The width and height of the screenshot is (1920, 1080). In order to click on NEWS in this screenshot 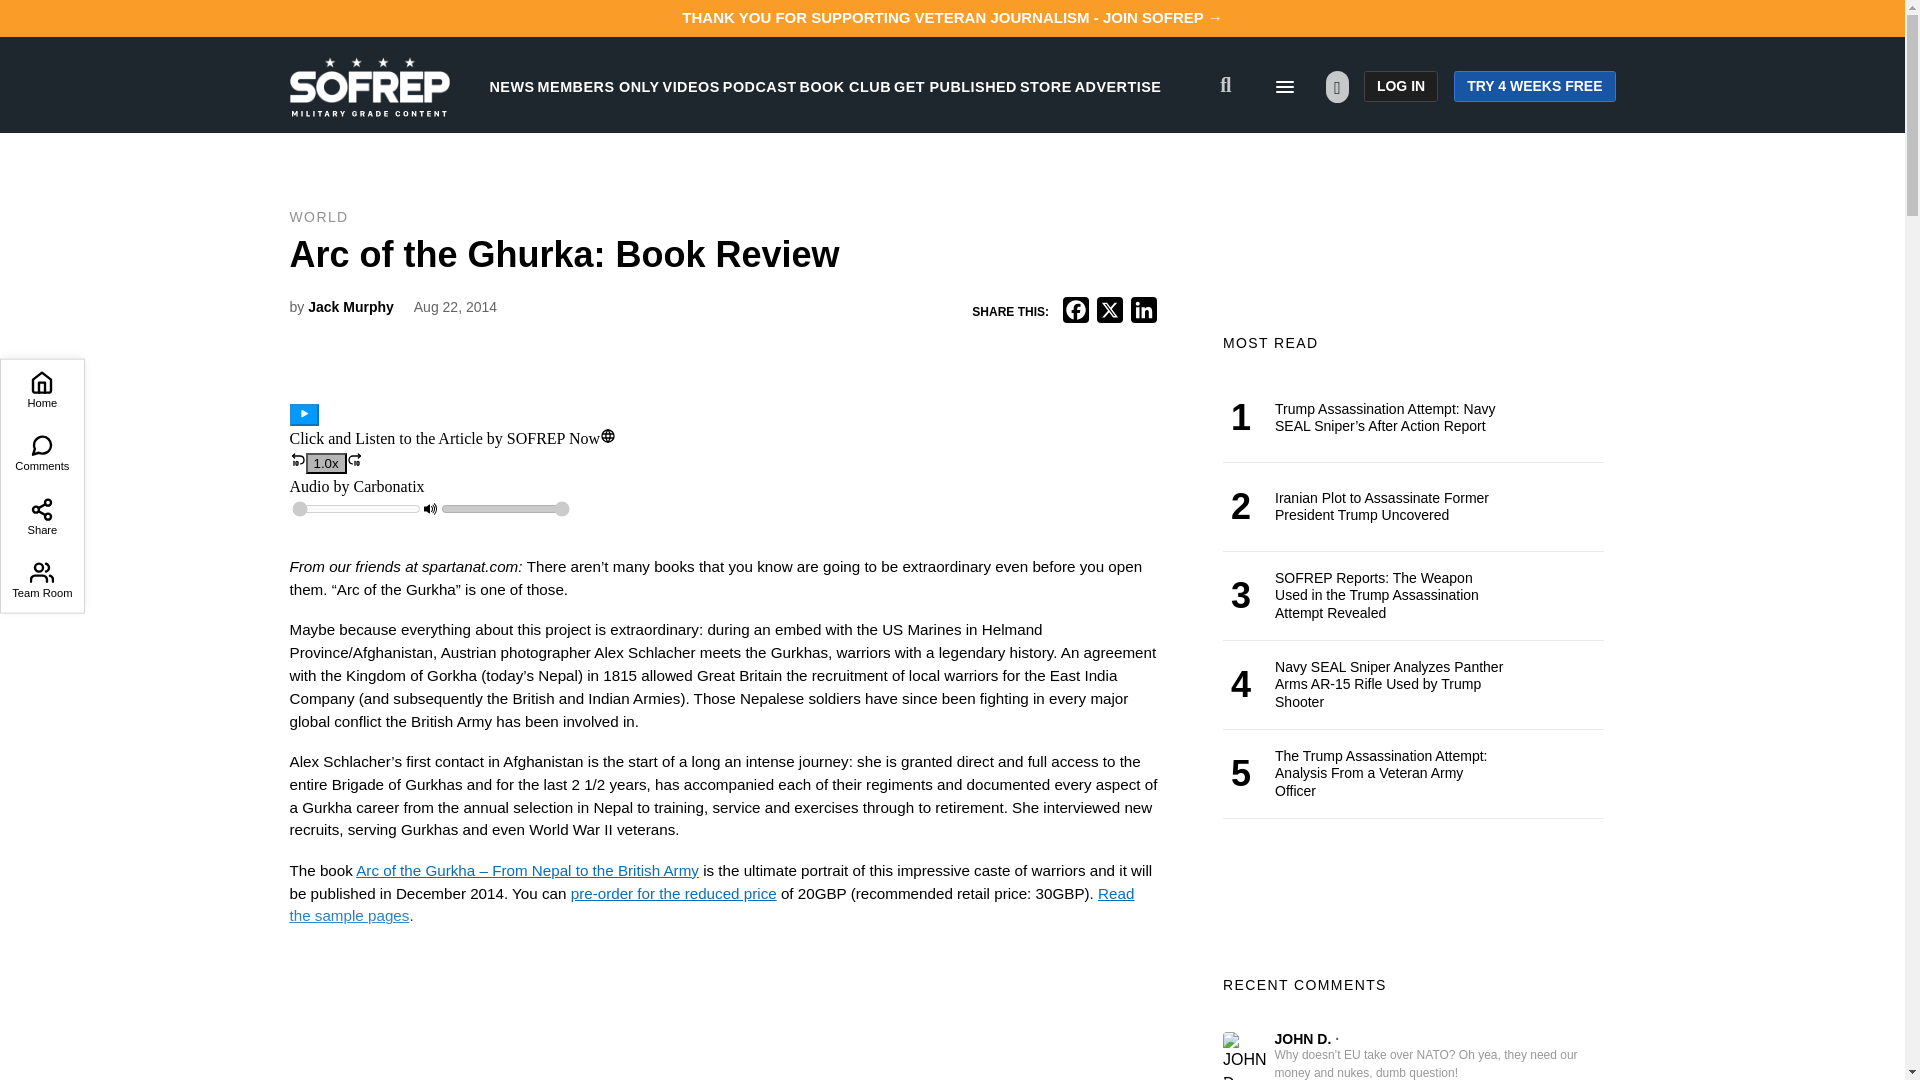, I will do `click(512, 86)`.